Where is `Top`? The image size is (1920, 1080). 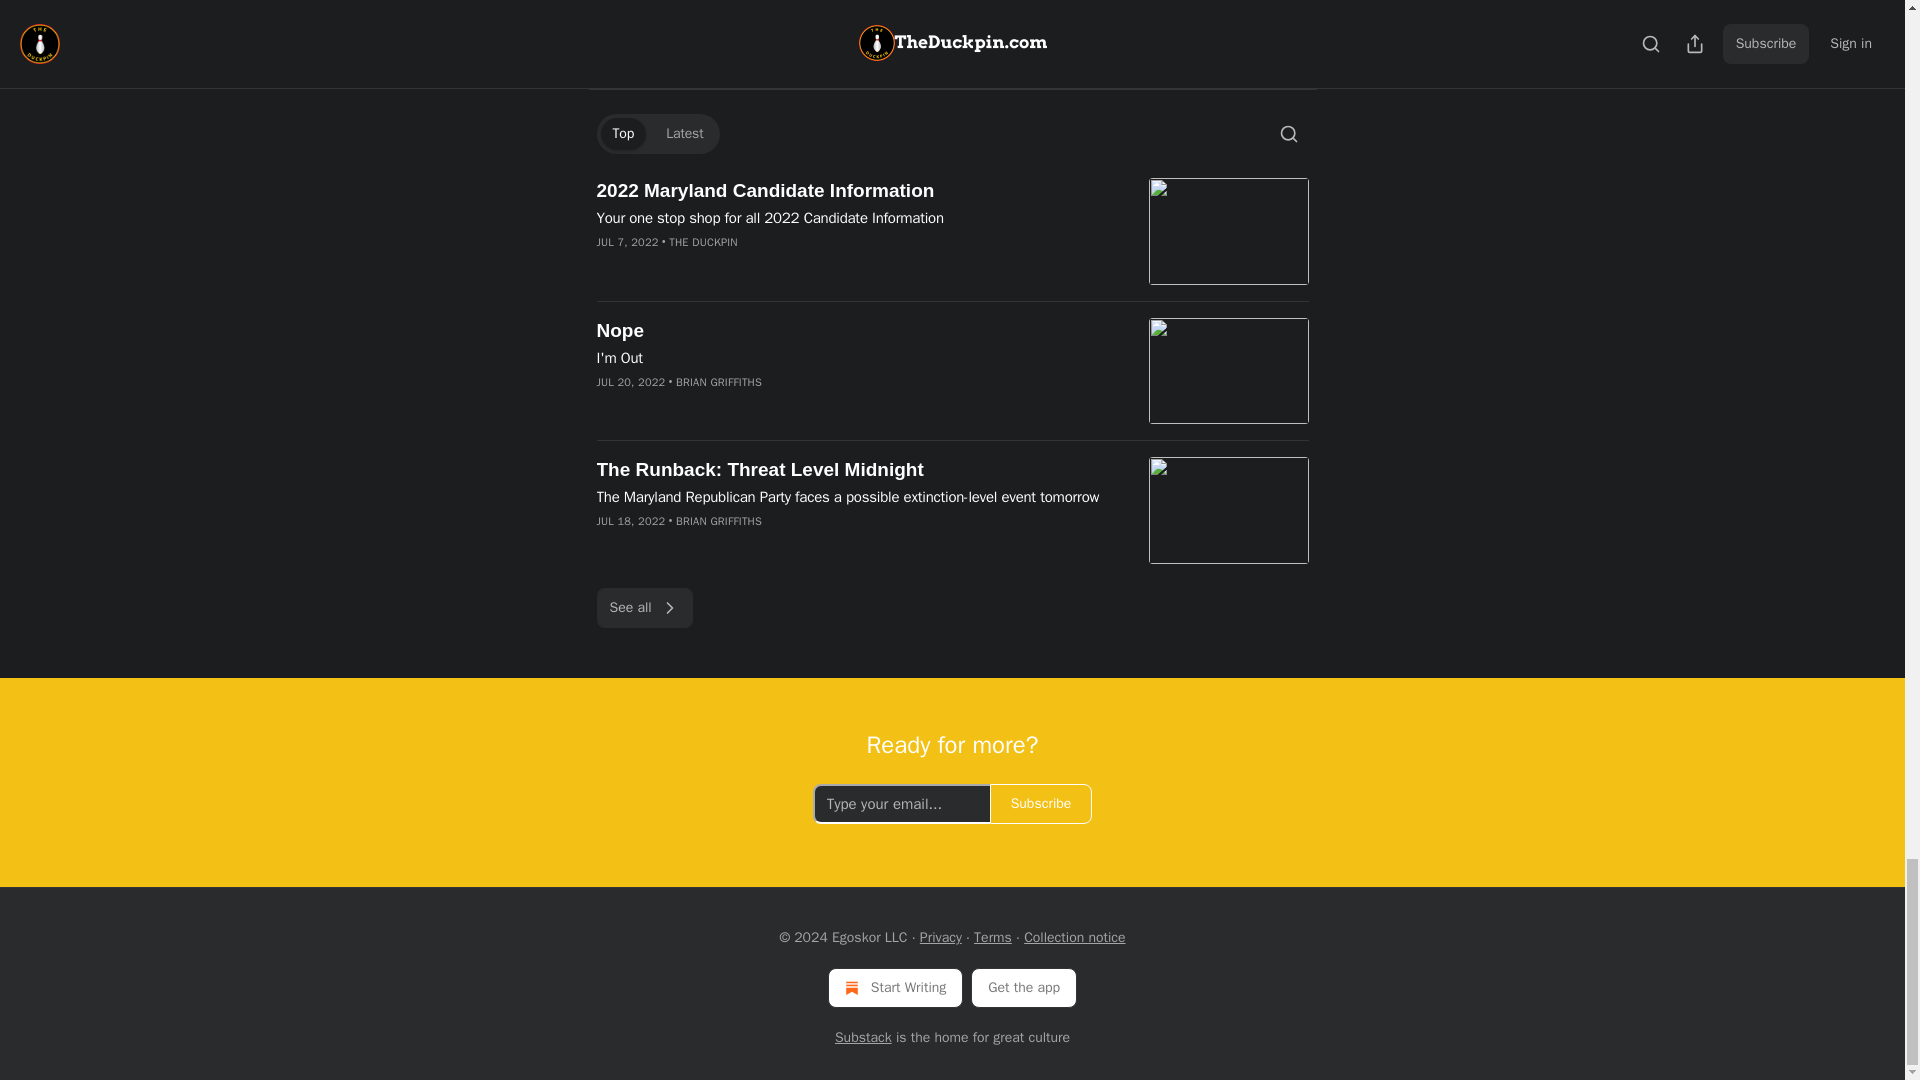
Top is located at coordinates (622, 134).